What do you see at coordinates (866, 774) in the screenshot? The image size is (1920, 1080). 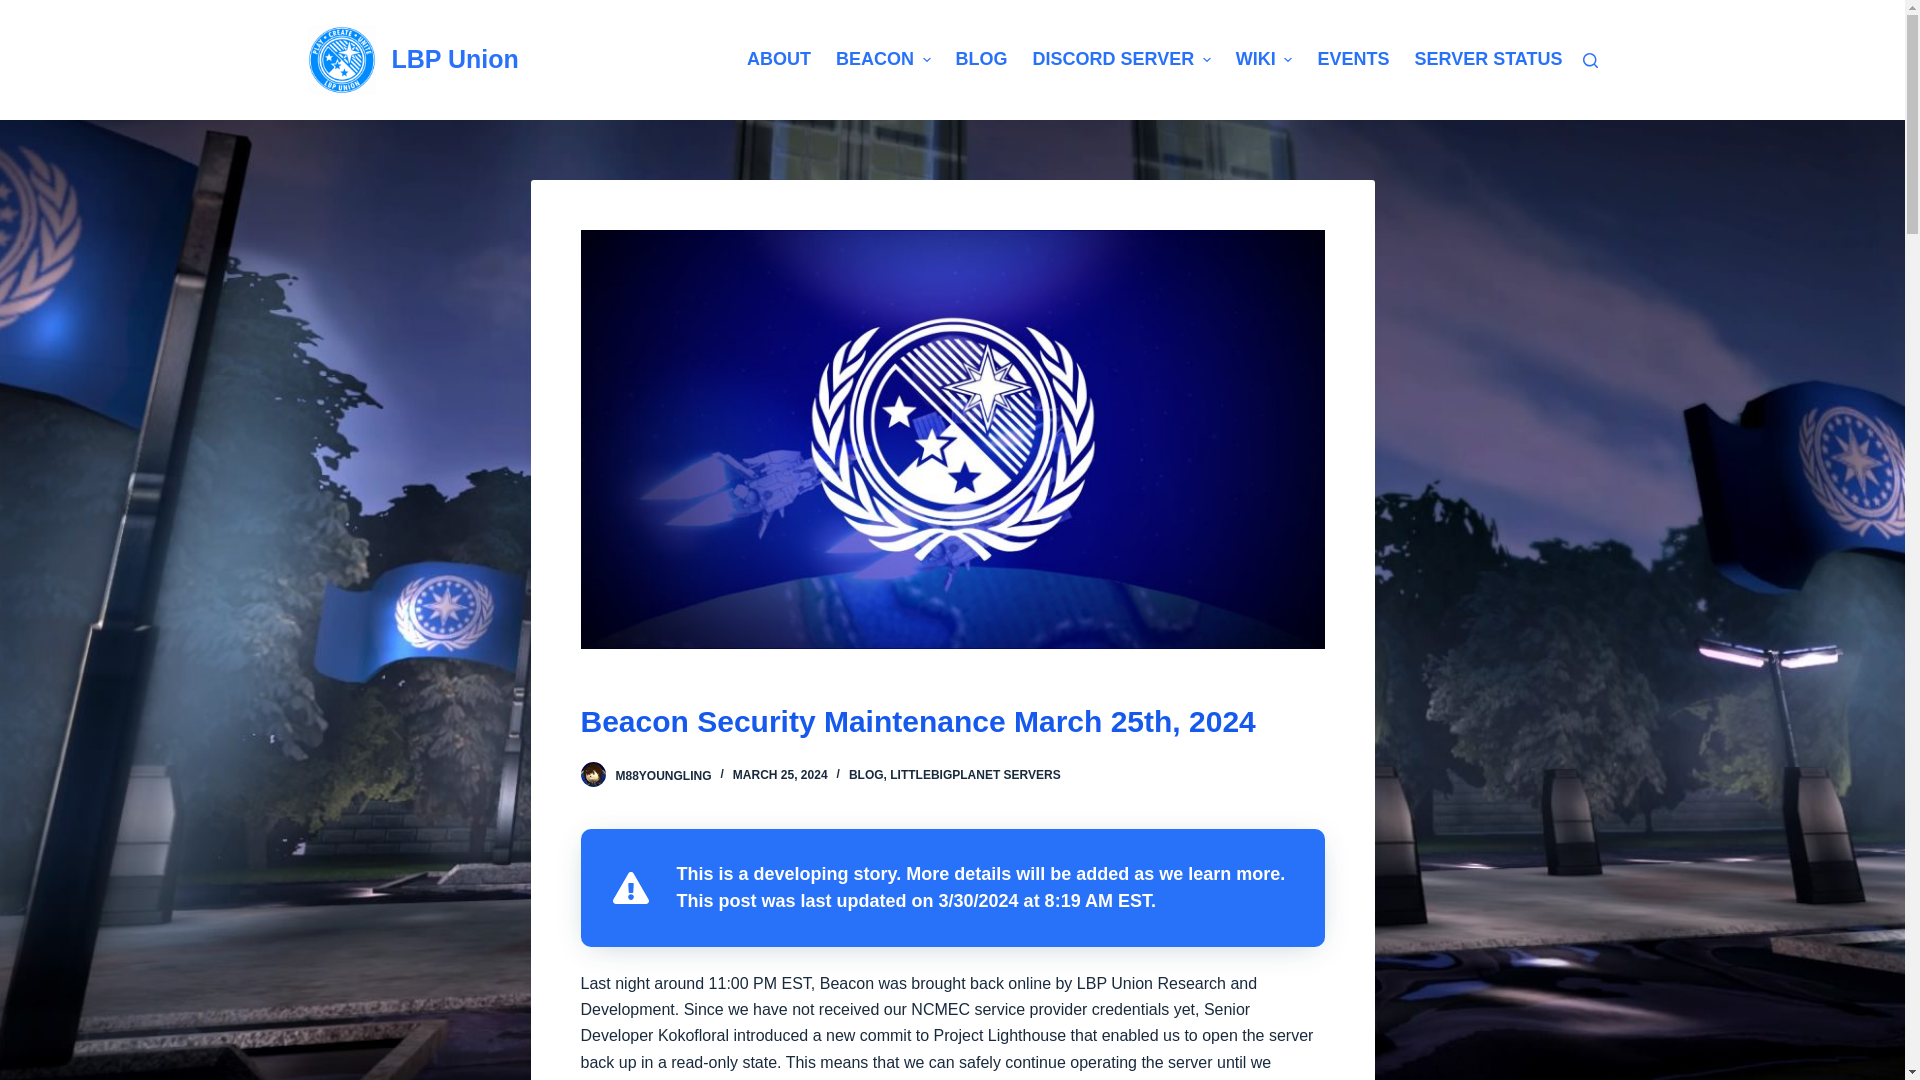 I see `BLOG` at bounding box center [866, 774].